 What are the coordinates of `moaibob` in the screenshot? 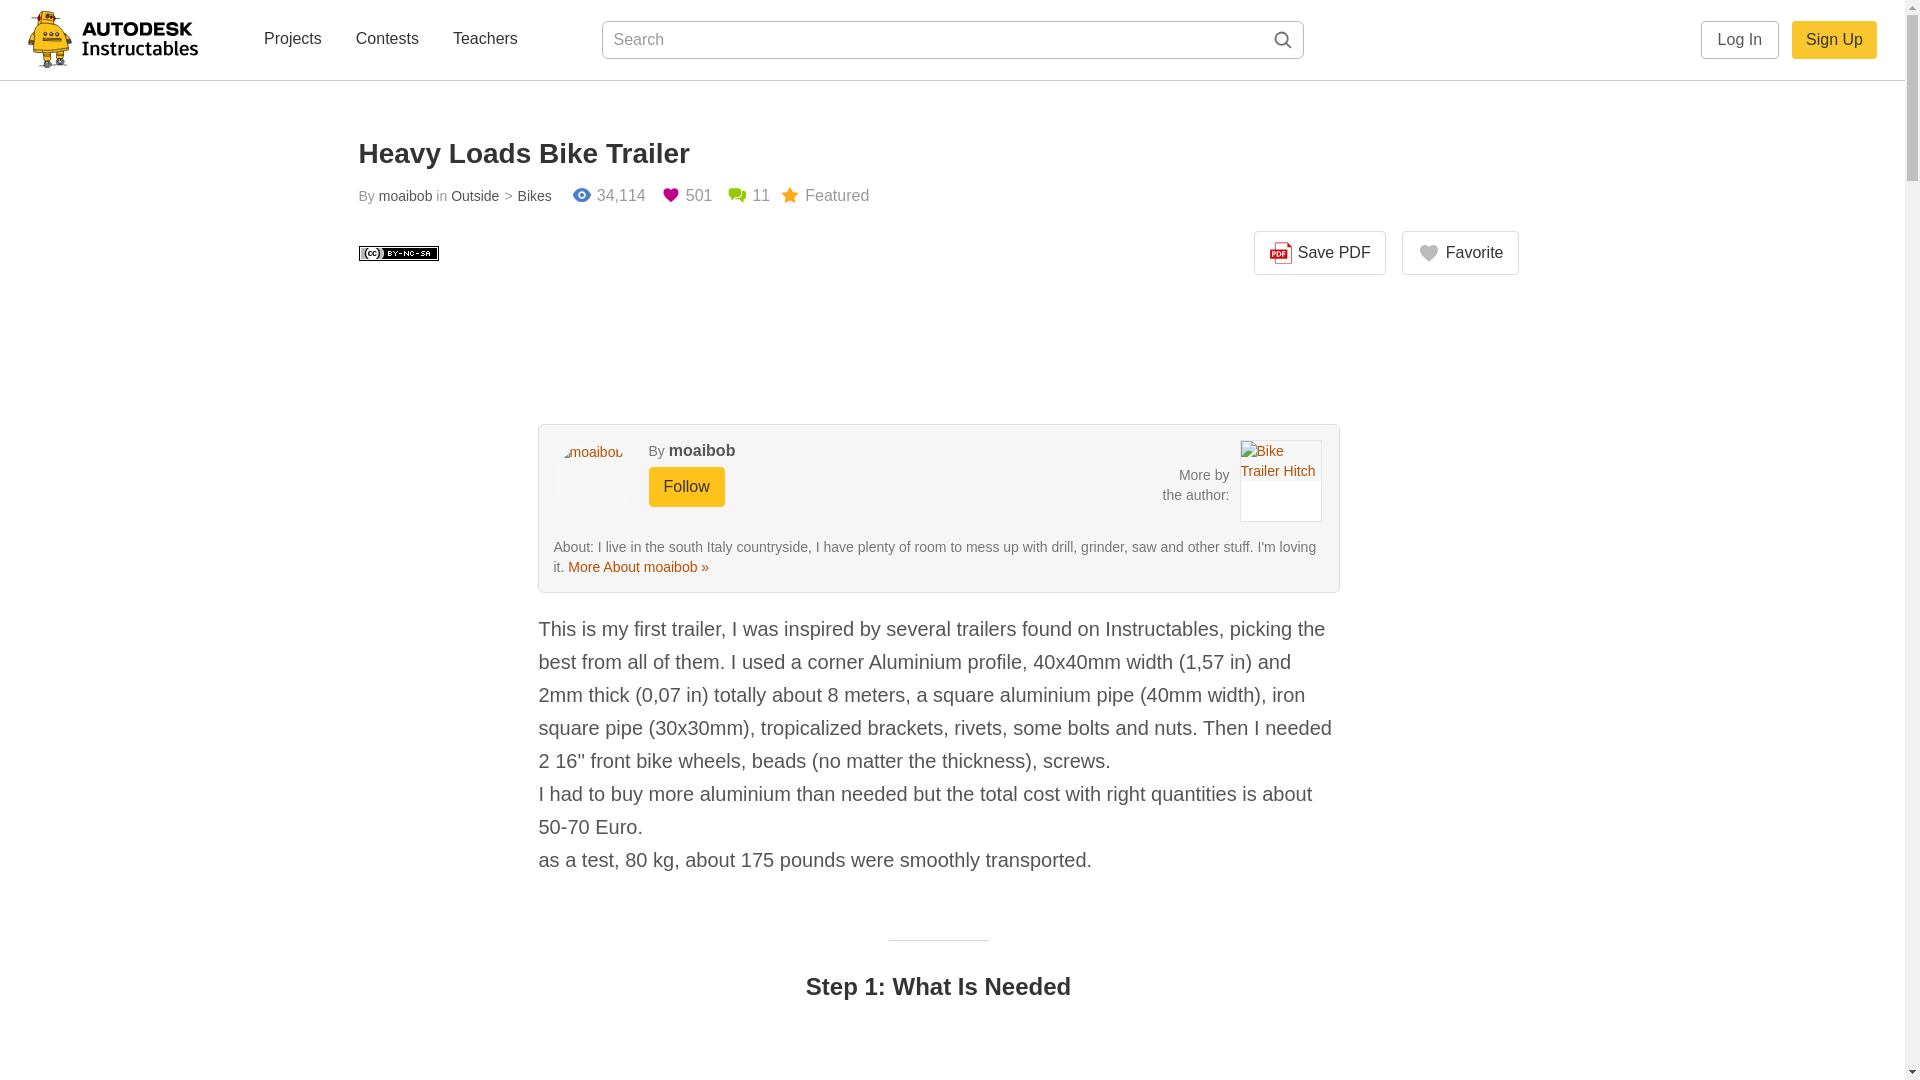 It's located at (702, 450).